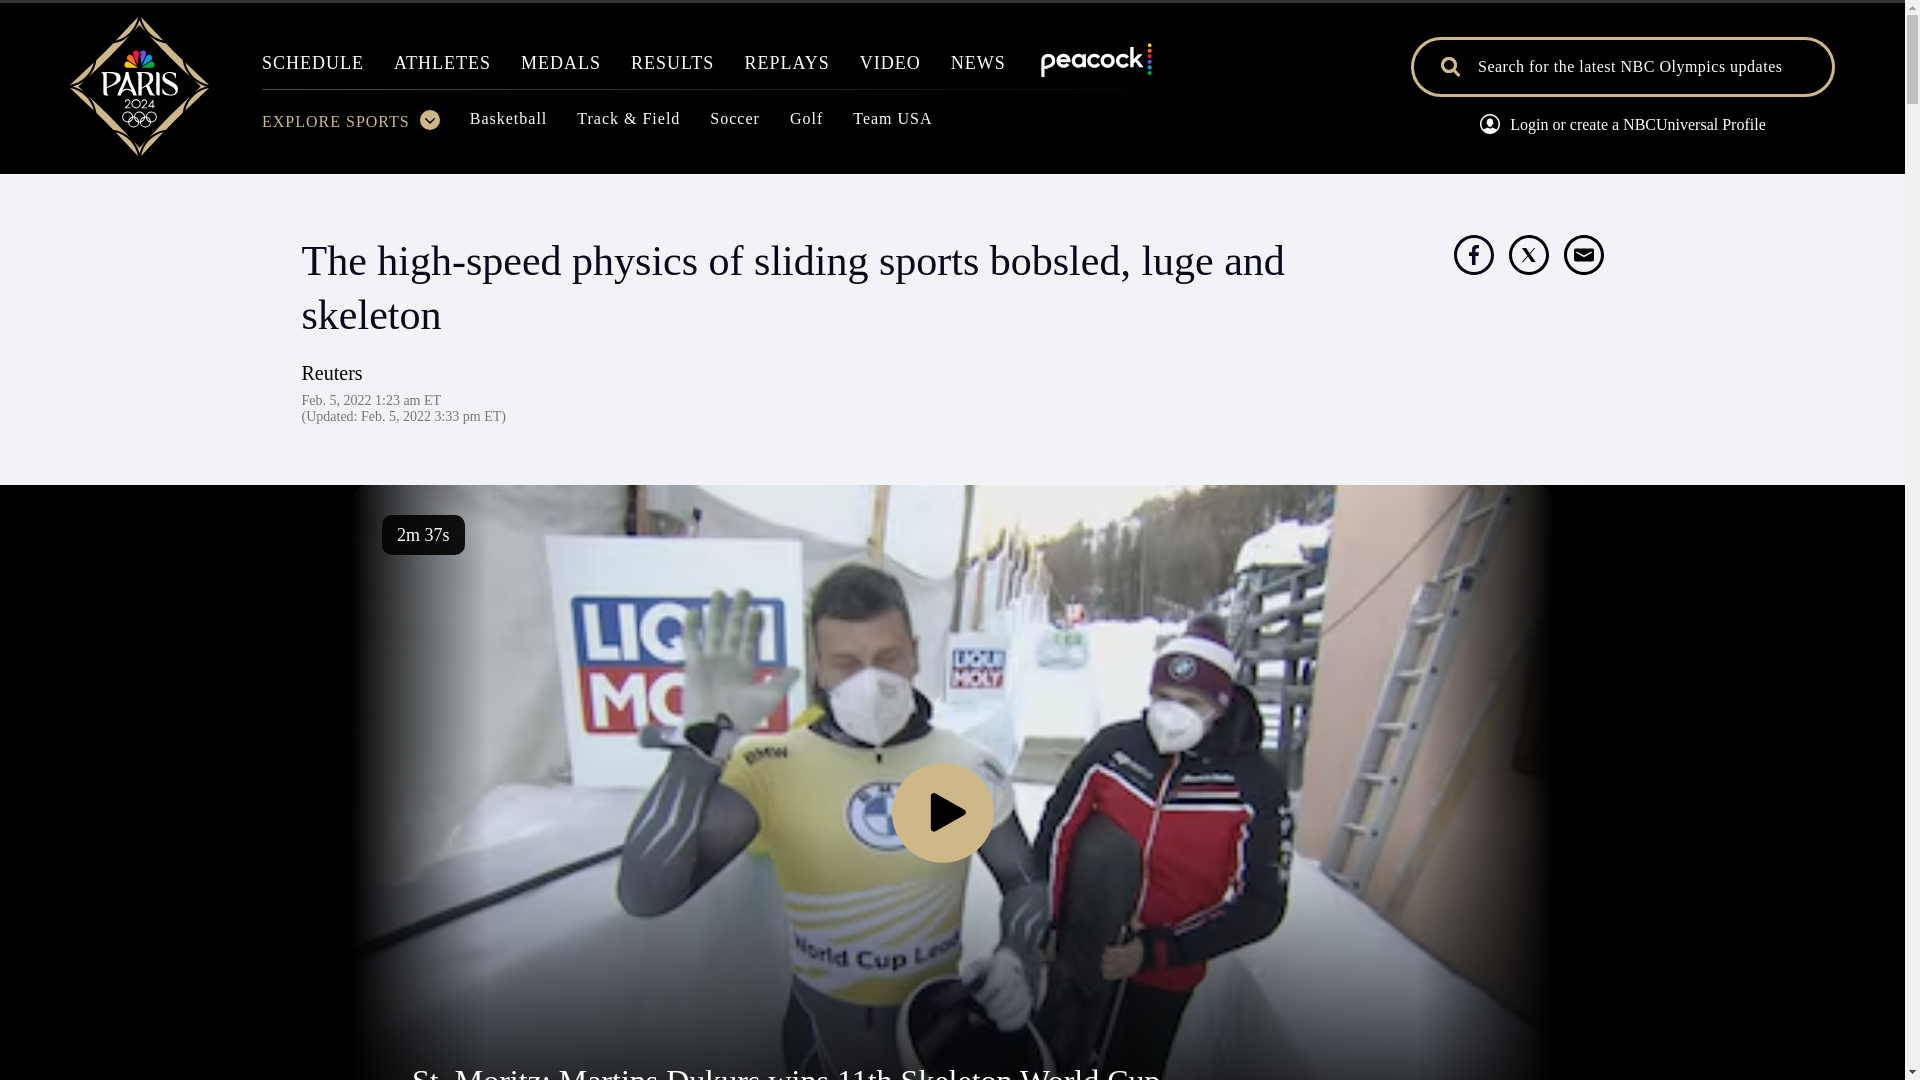  Describe the element at coordinates (442, 68) in the screenshot. I see `ATHLETES` at that location.